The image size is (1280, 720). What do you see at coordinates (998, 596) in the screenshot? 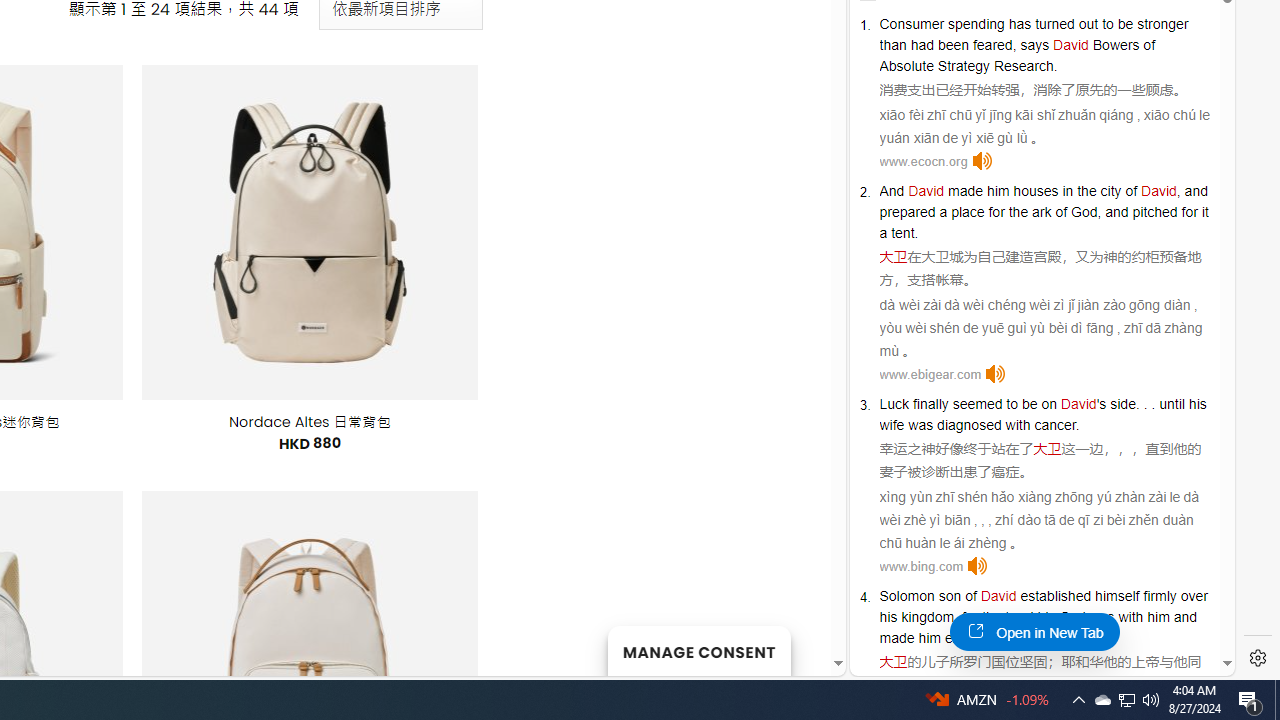
I see `David` at bounding box center [998, 596].